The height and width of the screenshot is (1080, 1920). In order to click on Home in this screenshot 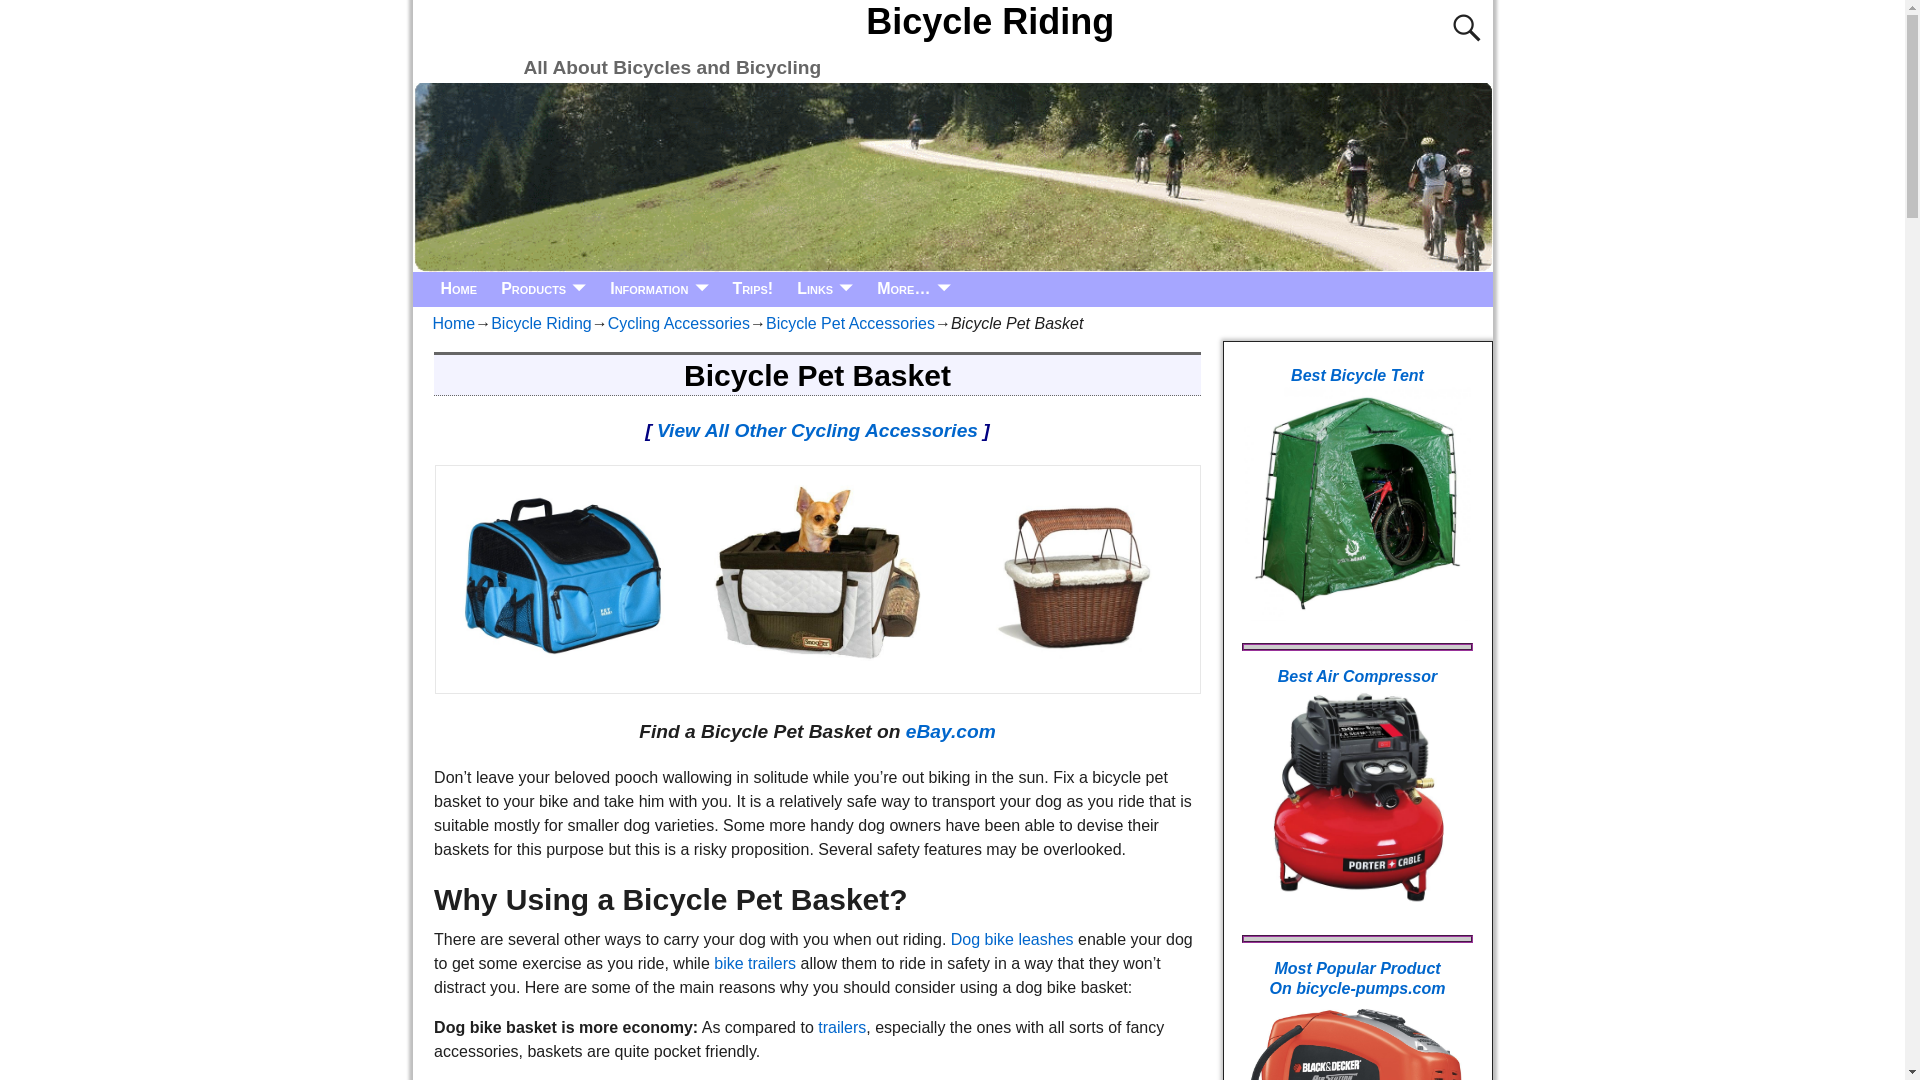, I will do `click(458, 289)`.